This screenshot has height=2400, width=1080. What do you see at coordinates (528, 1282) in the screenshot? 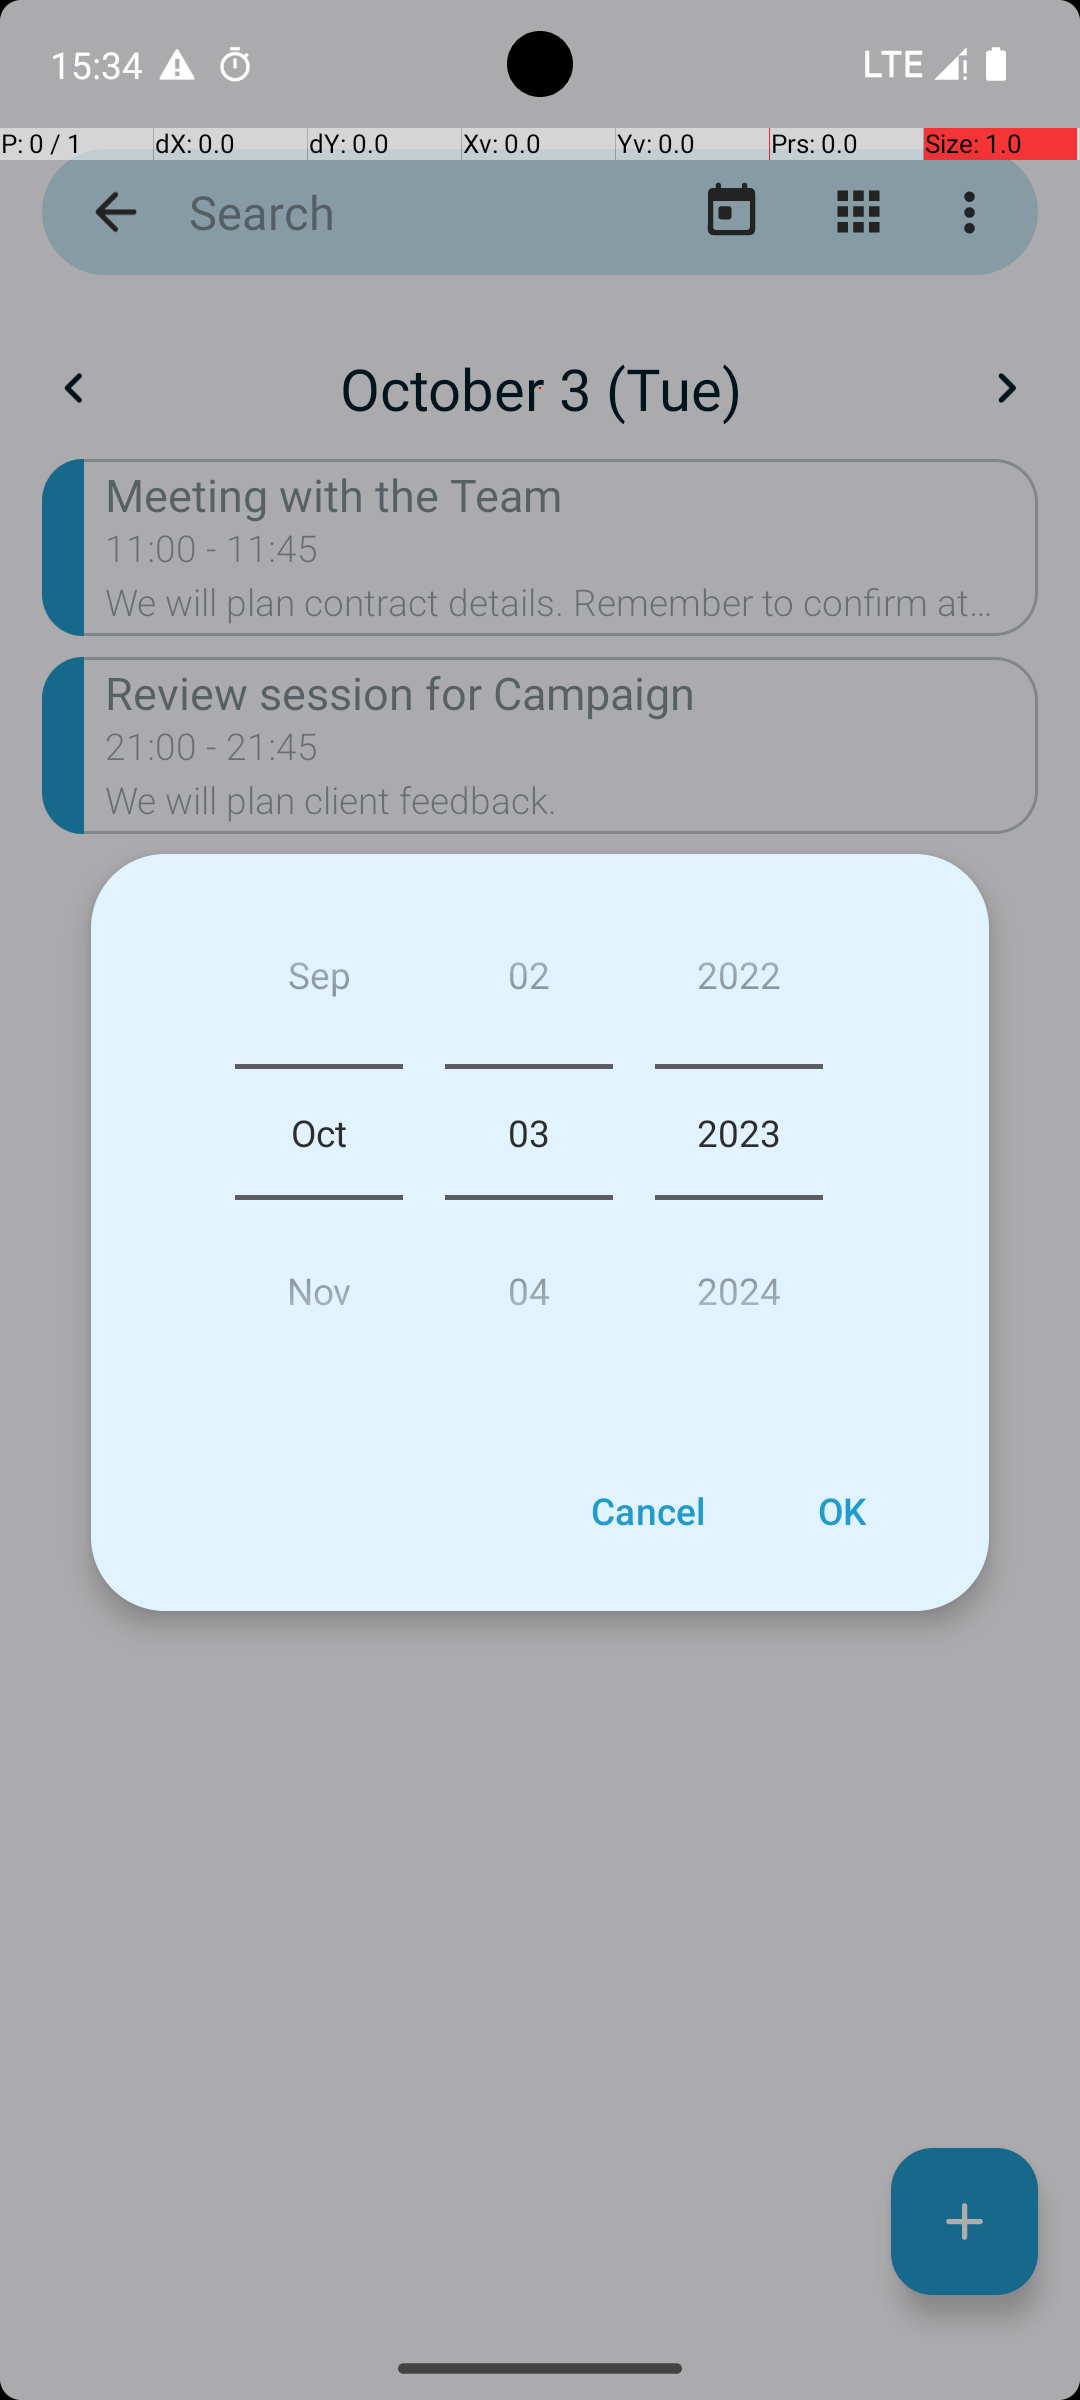
I see `04` at bounding box center [528, 1282].